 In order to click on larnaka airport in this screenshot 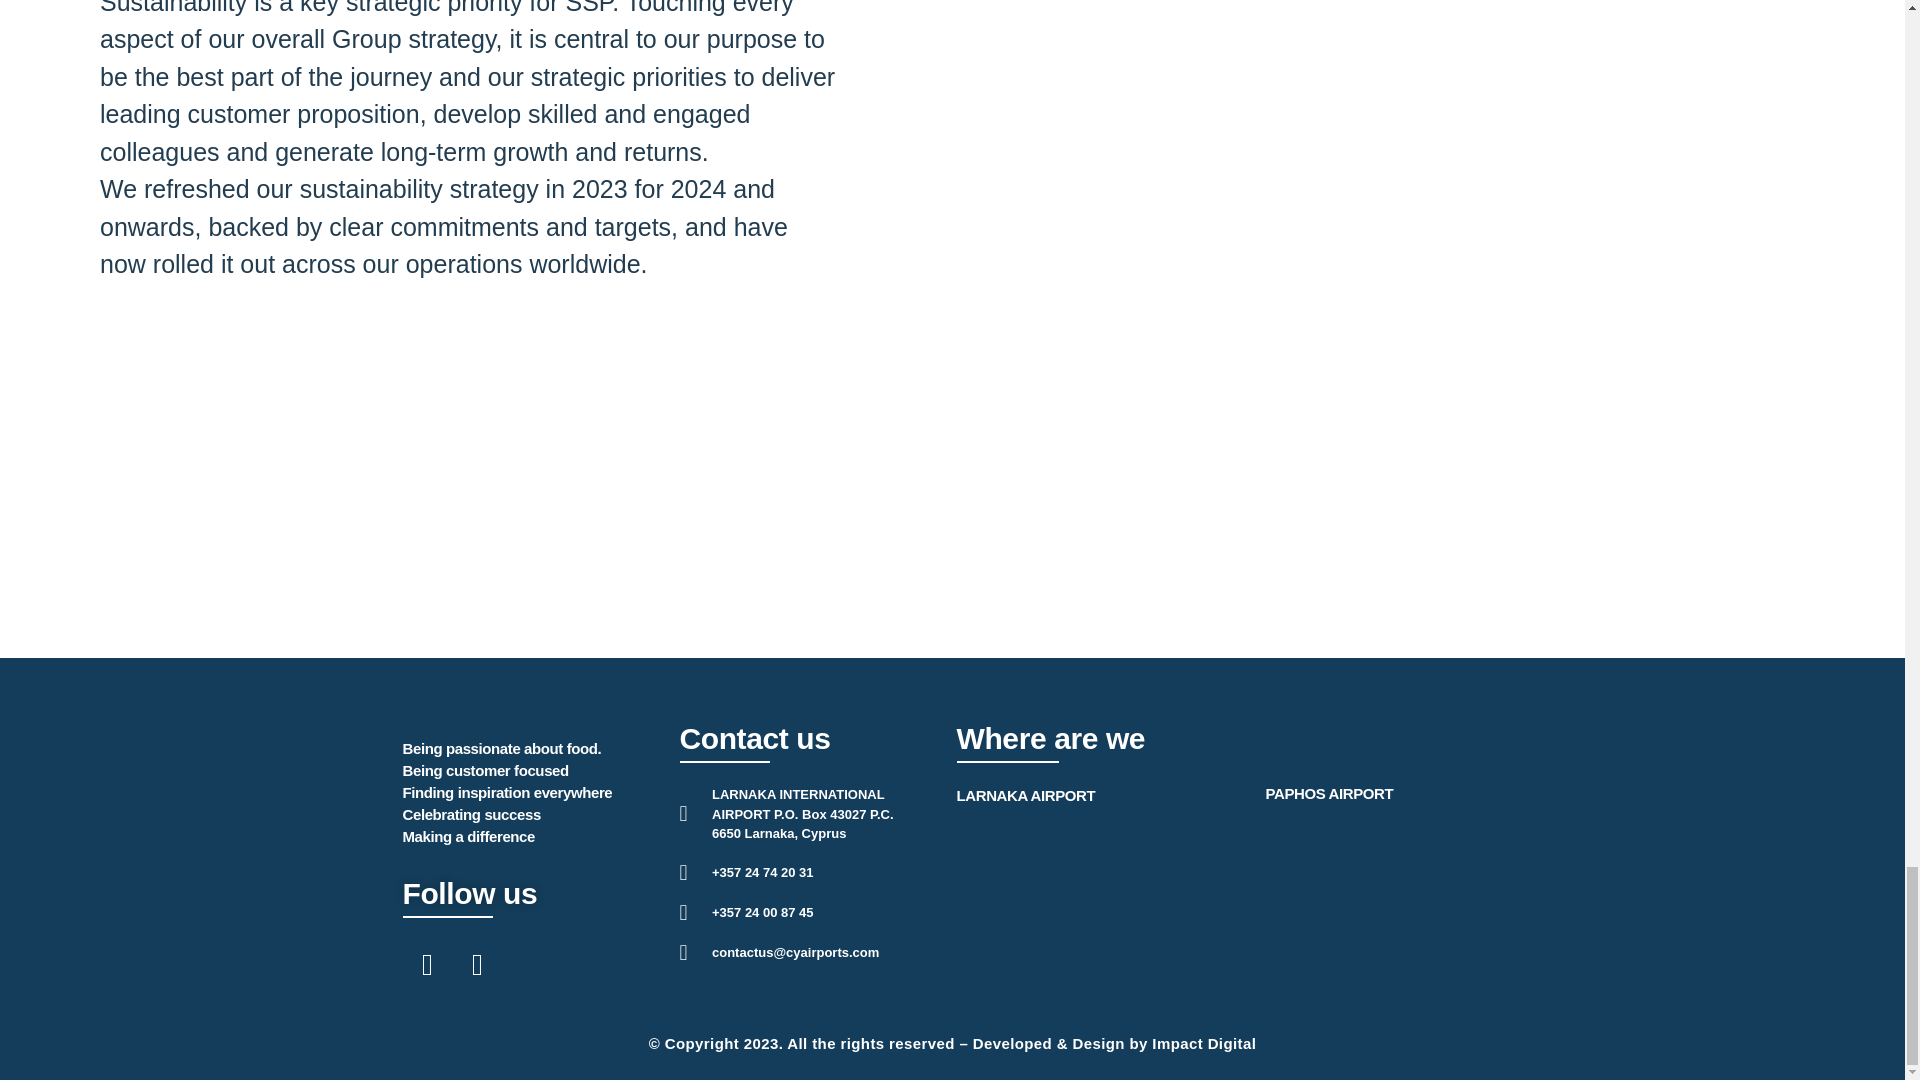, I will do `click(1092, 915)`.